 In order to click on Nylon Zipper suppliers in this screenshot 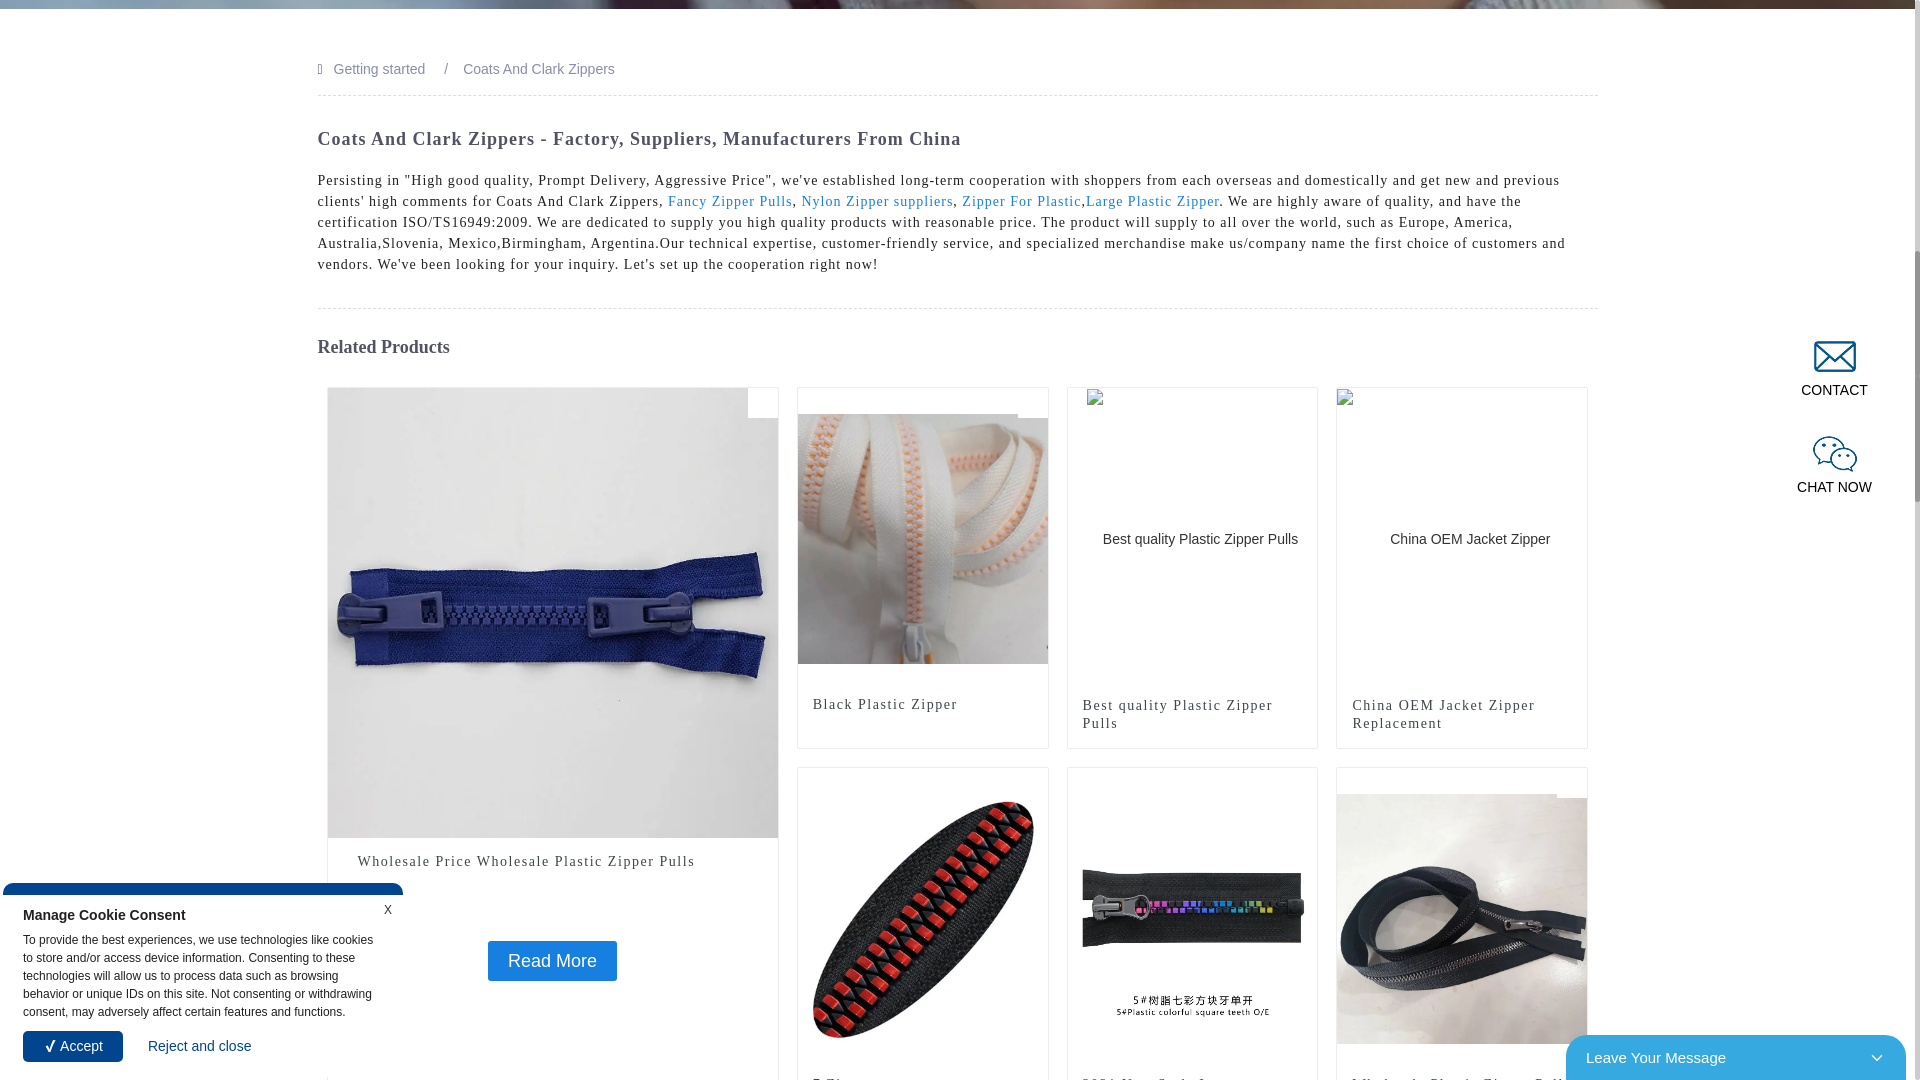, I will do `click(876, 202)`.